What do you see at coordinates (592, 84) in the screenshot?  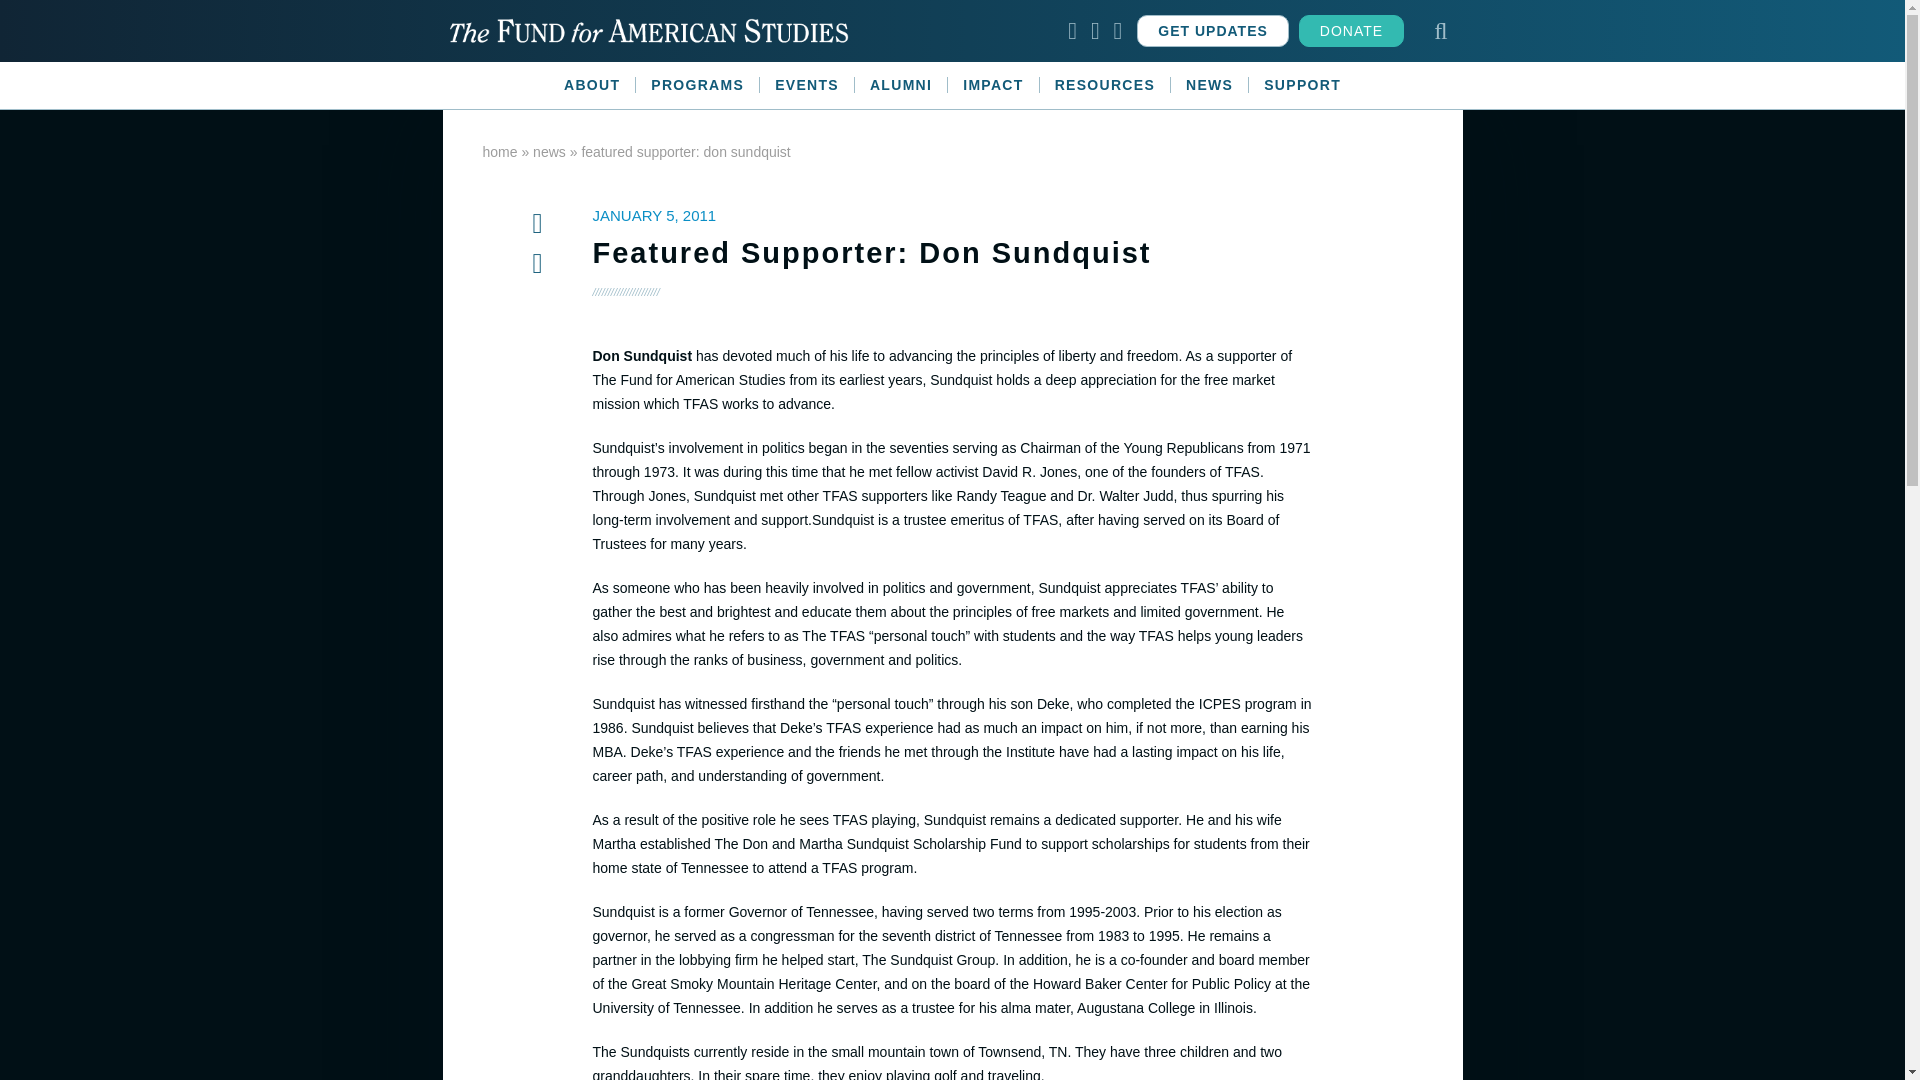 I see `ABOUT` at bounding box center [592, 84].